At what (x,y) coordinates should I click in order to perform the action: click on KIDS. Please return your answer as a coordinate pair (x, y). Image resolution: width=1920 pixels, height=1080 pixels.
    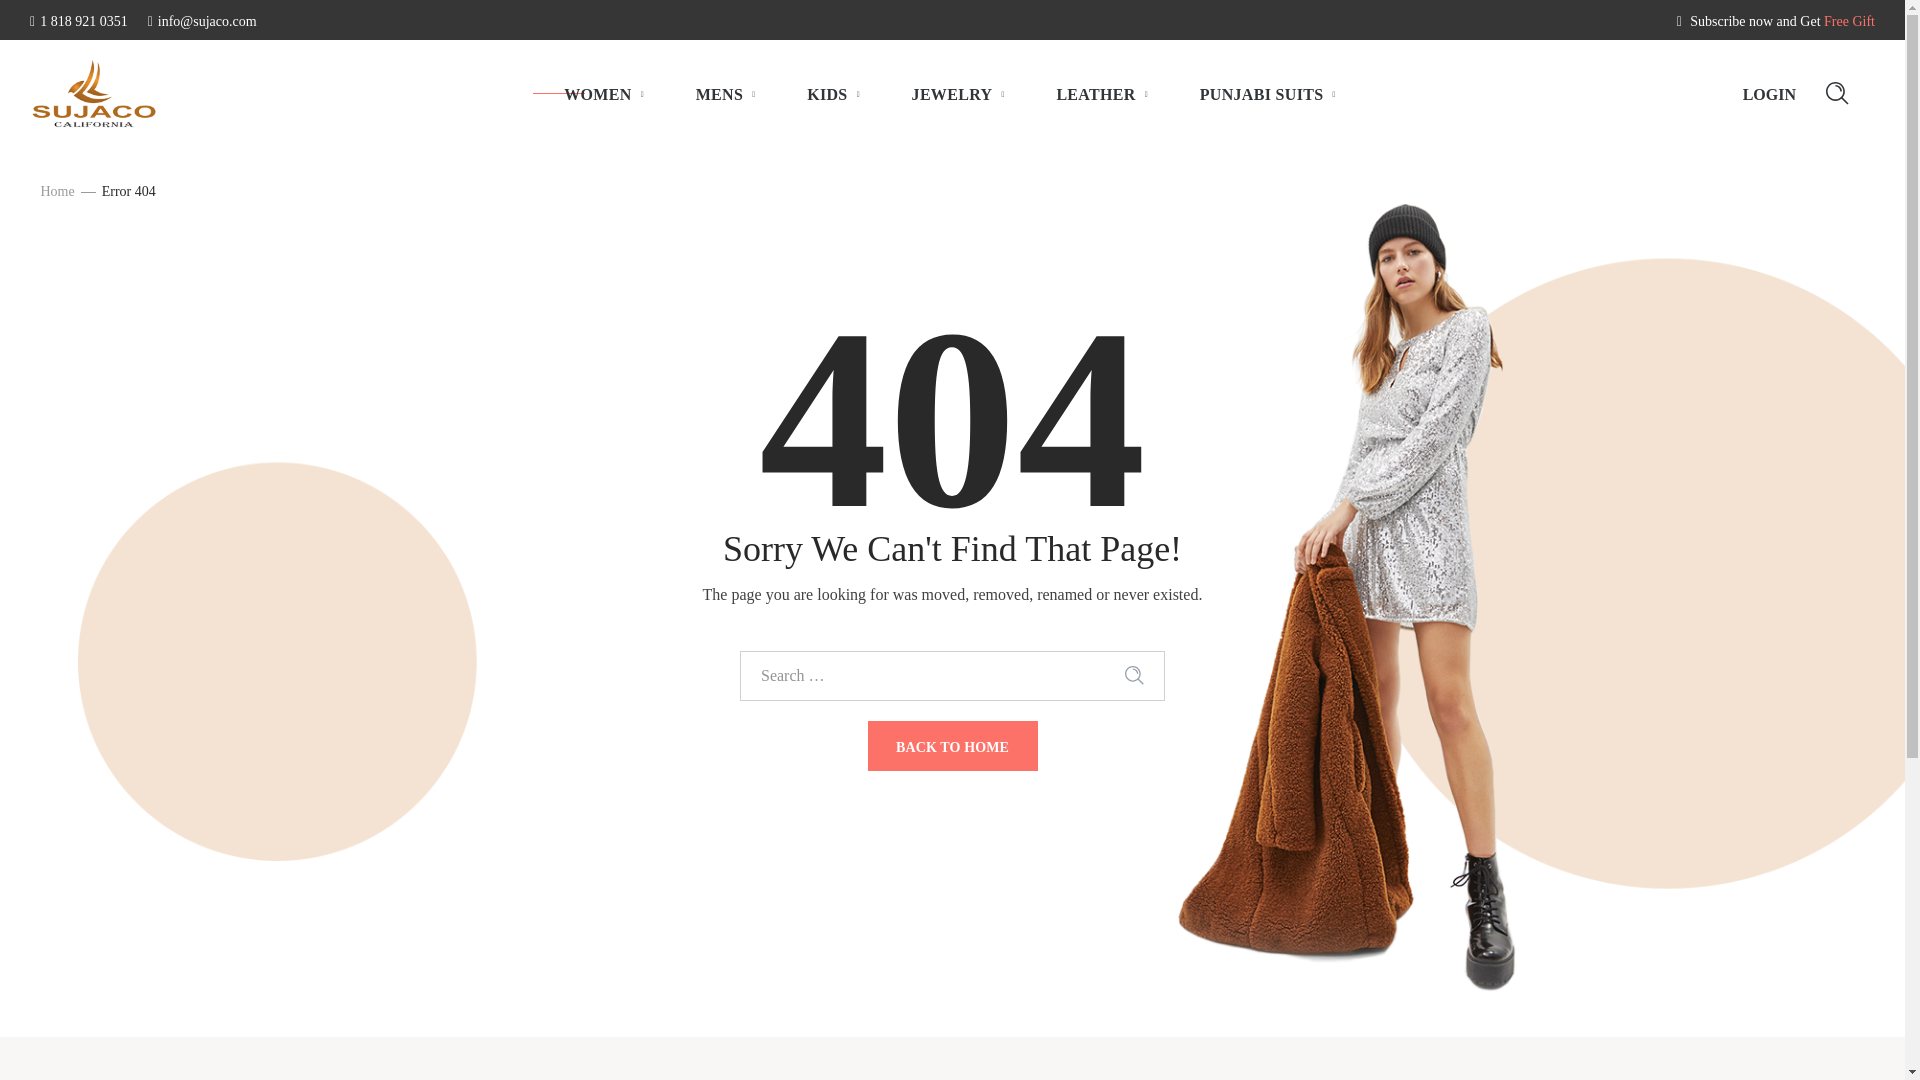
    Looking at the image, I should click on (833, 94).